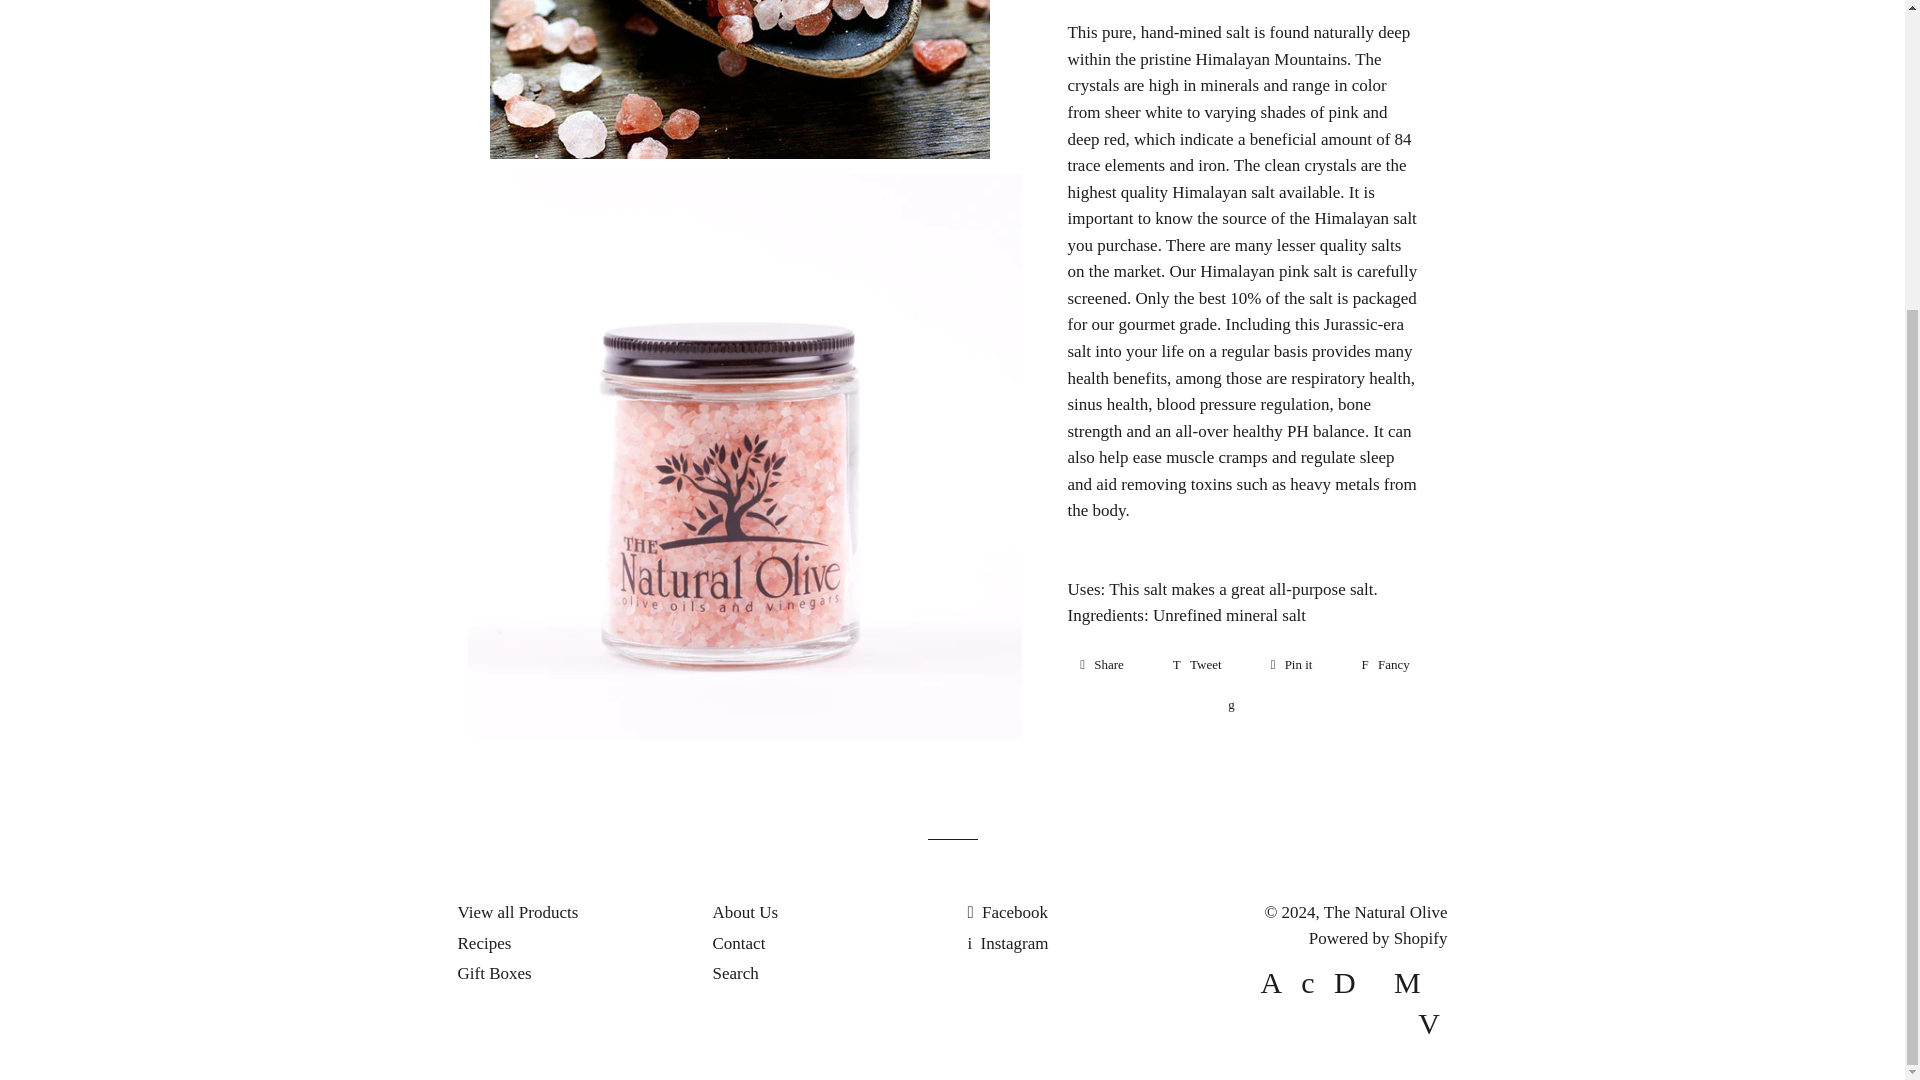 The image size is (1920, 1080). Describe the element at coordinates (1008, 943) in the screenshot. I see `The Natural Olive  on Instagram` at that location.